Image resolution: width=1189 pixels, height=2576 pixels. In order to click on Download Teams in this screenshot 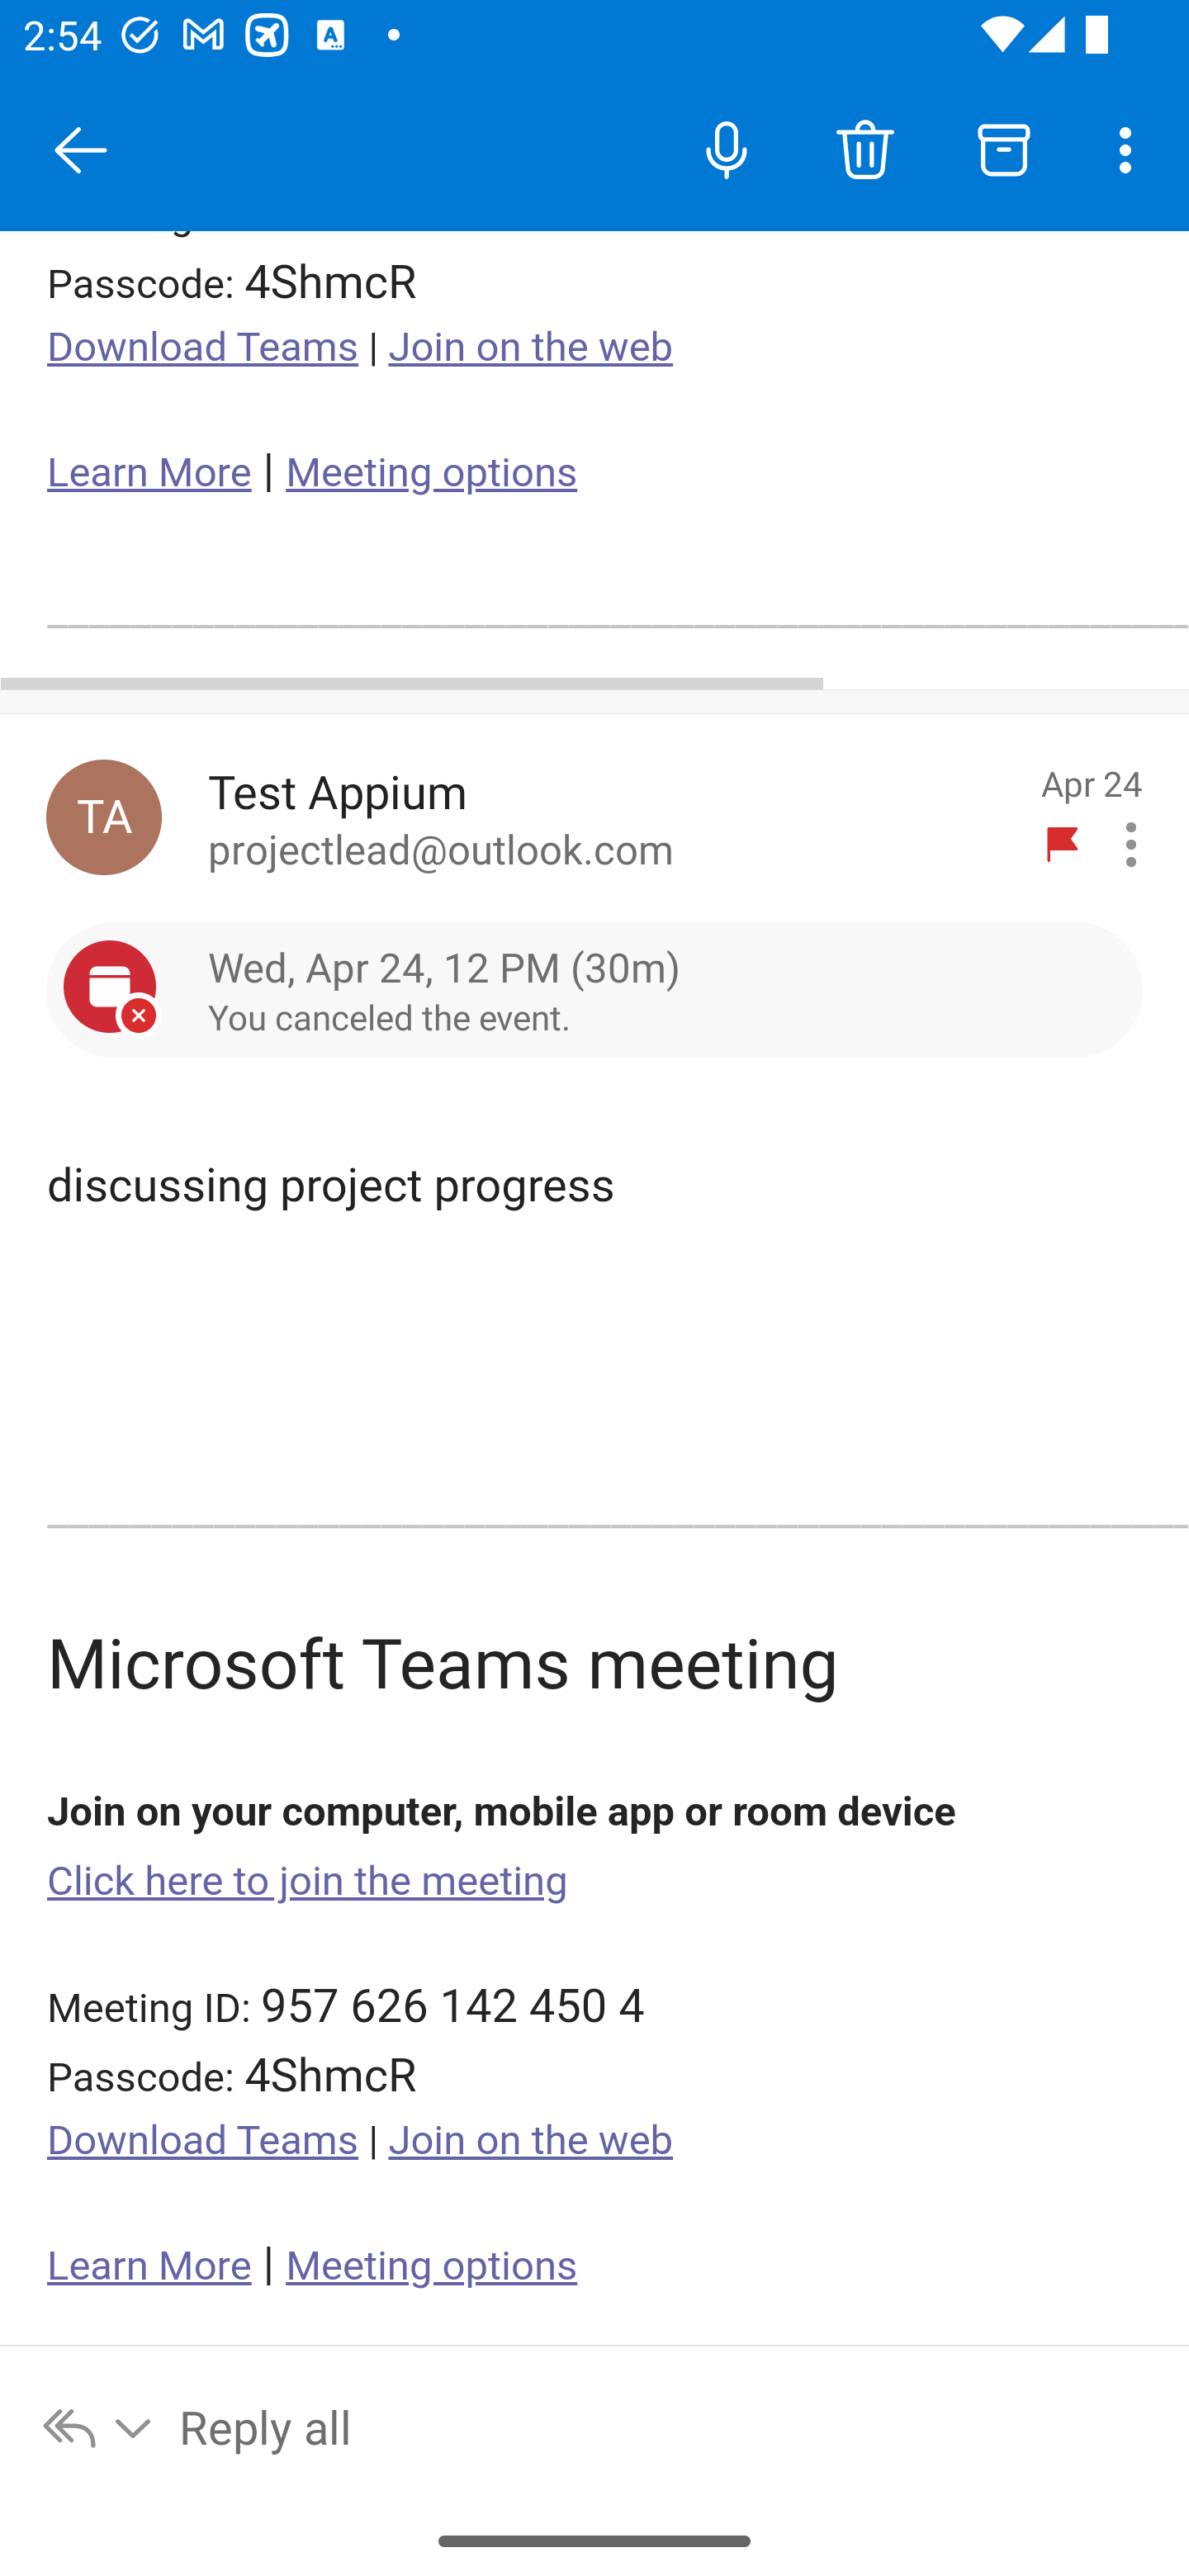, I will do `click(204, 347)`.